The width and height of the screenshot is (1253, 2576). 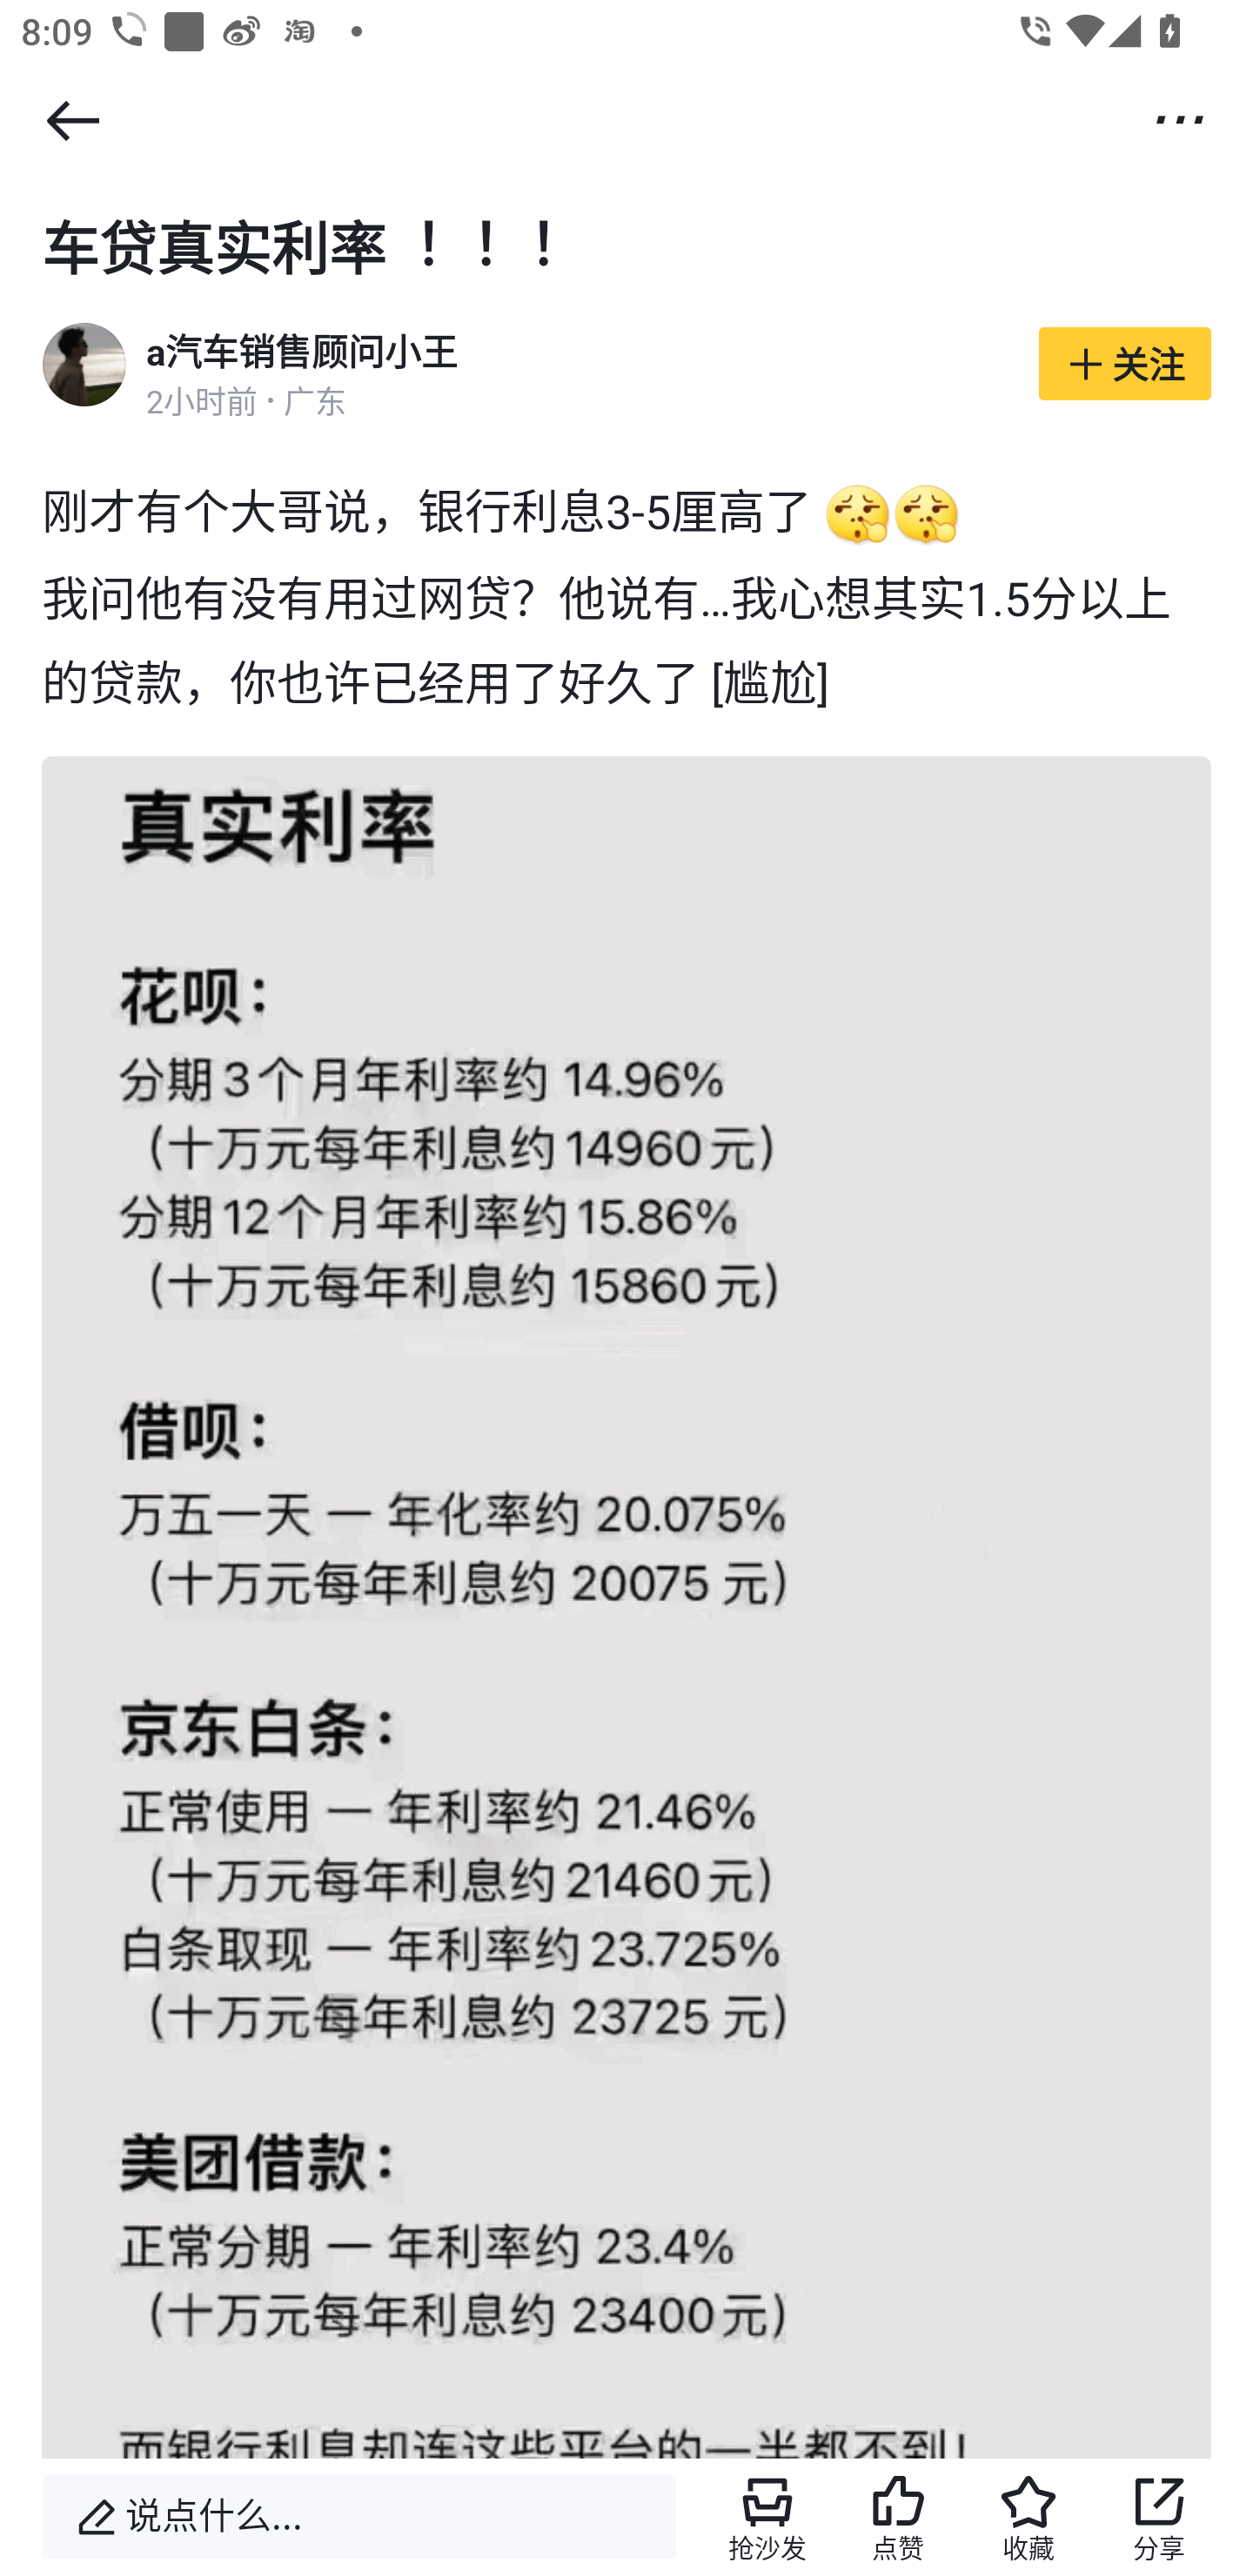 I want to click on 收藏, so click(x=1028, y=2517).